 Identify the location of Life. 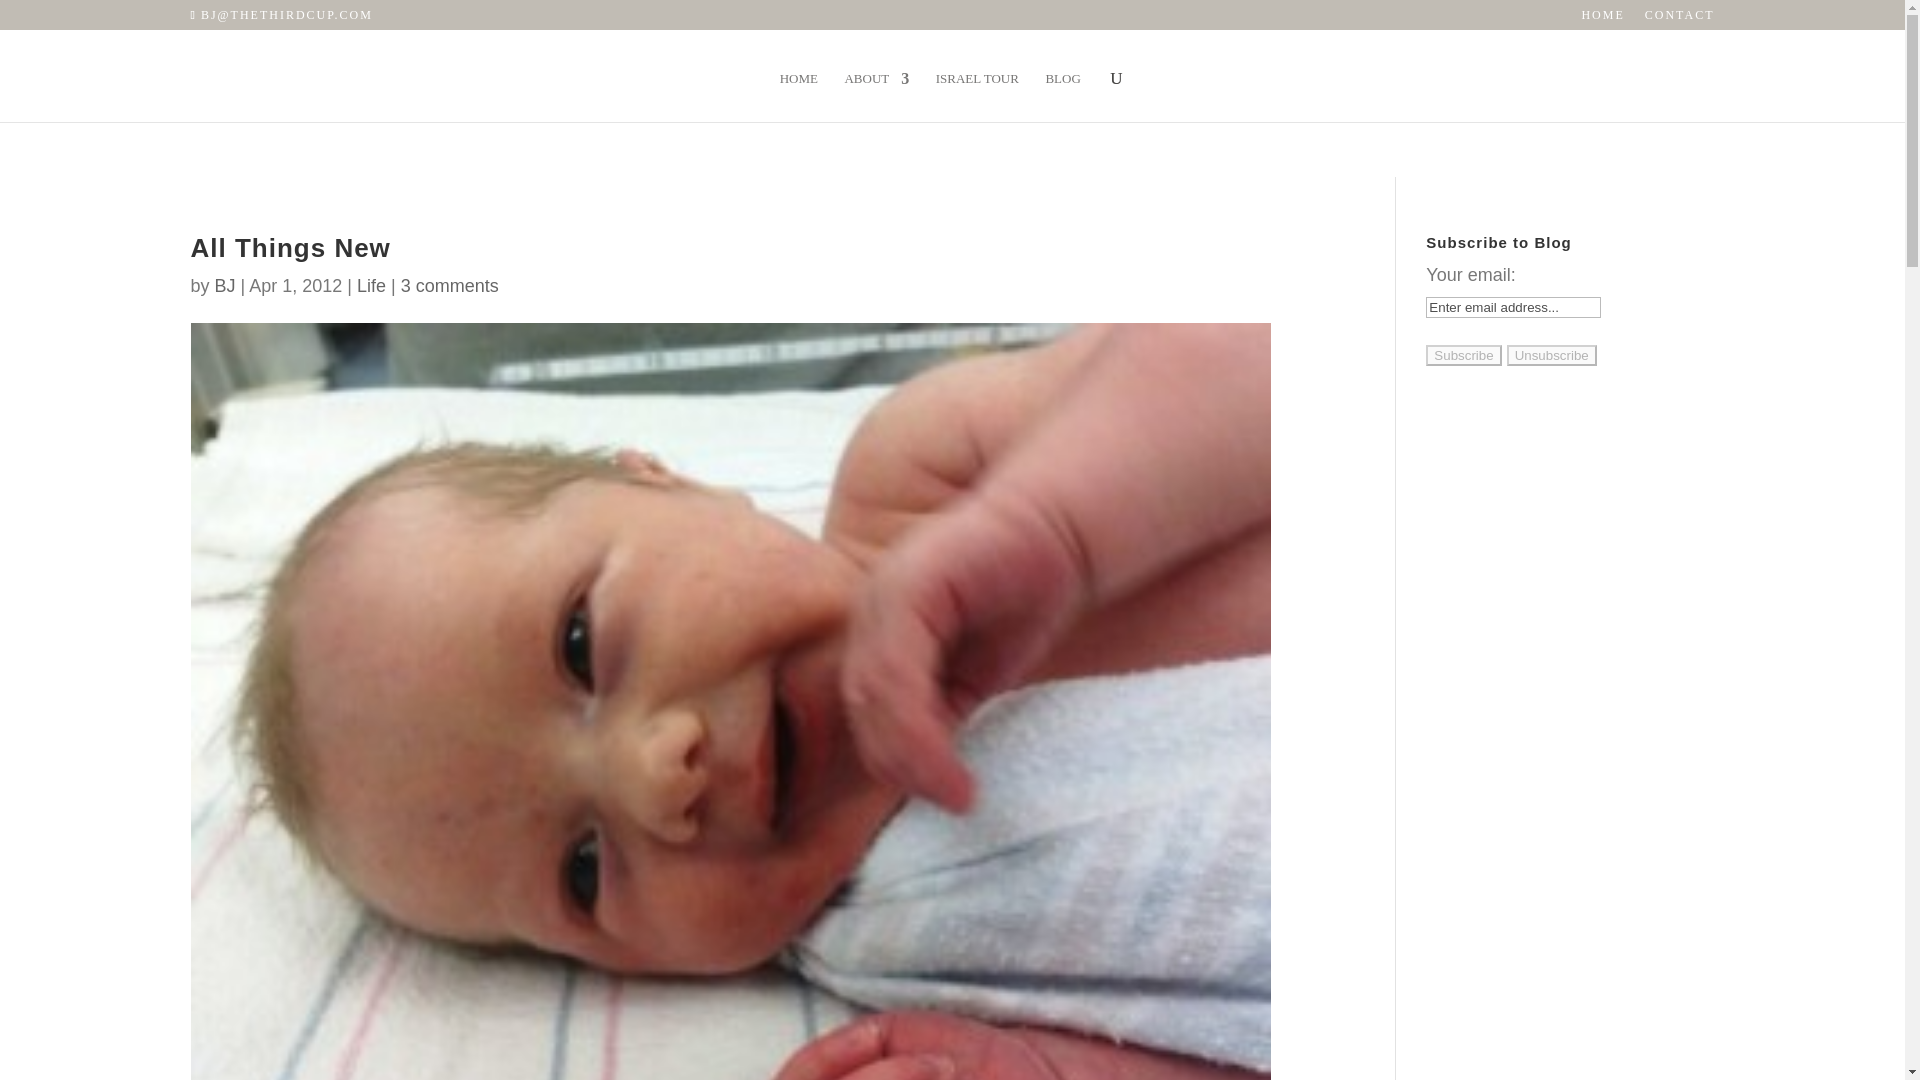
(371, 286).